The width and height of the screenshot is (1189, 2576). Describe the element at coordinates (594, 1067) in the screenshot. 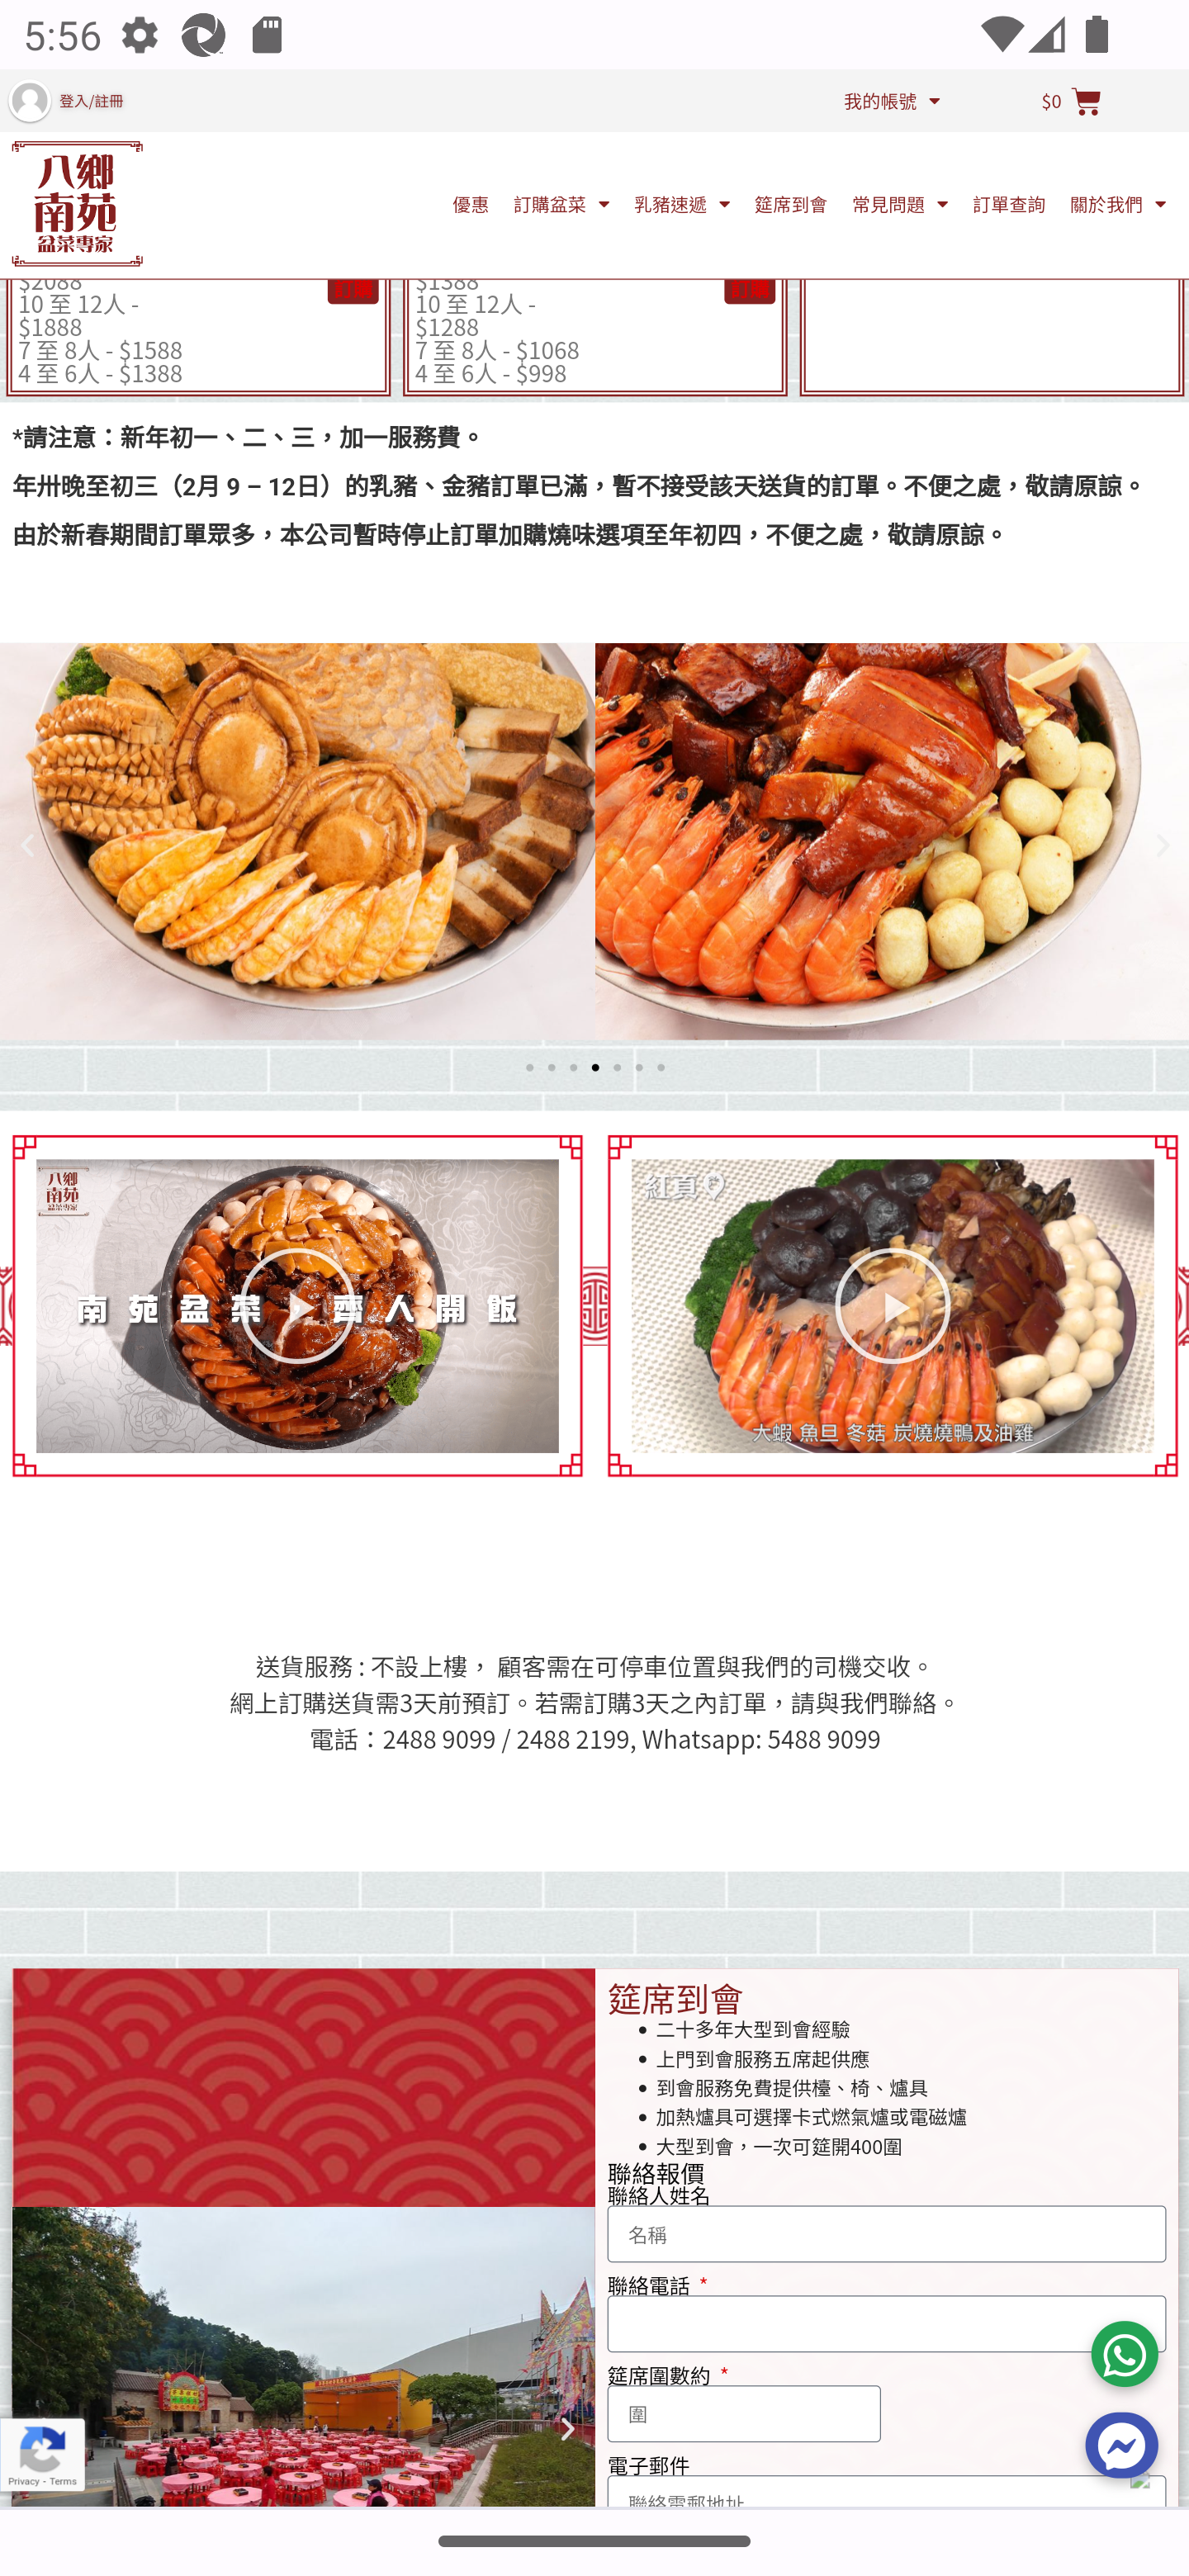

I see `Go to slide 4` at that location.